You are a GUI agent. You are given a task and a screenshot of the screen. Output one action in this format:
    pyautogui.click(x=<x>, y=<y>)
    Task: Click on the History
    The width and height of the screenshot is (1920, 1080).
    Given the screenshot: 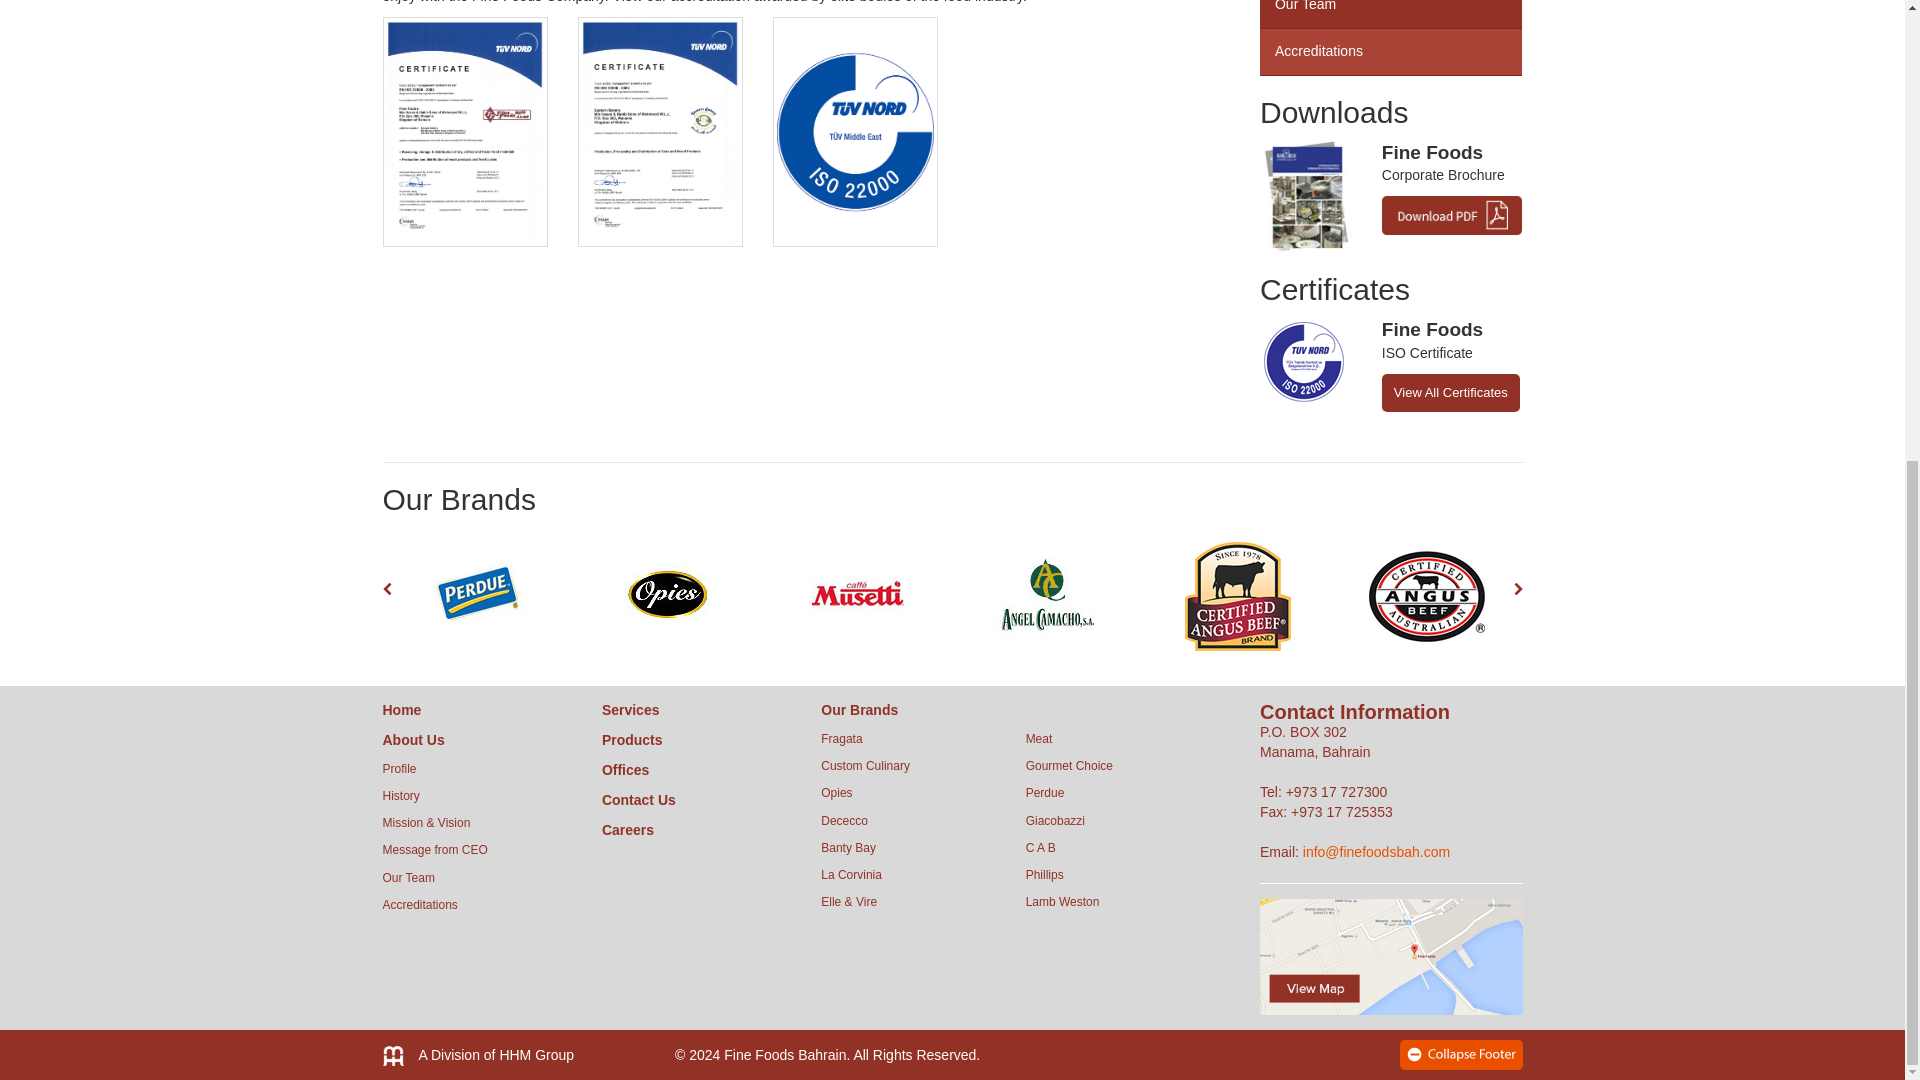 What is the action you would take?
    pyautogui.click(x=400, y=796)
    